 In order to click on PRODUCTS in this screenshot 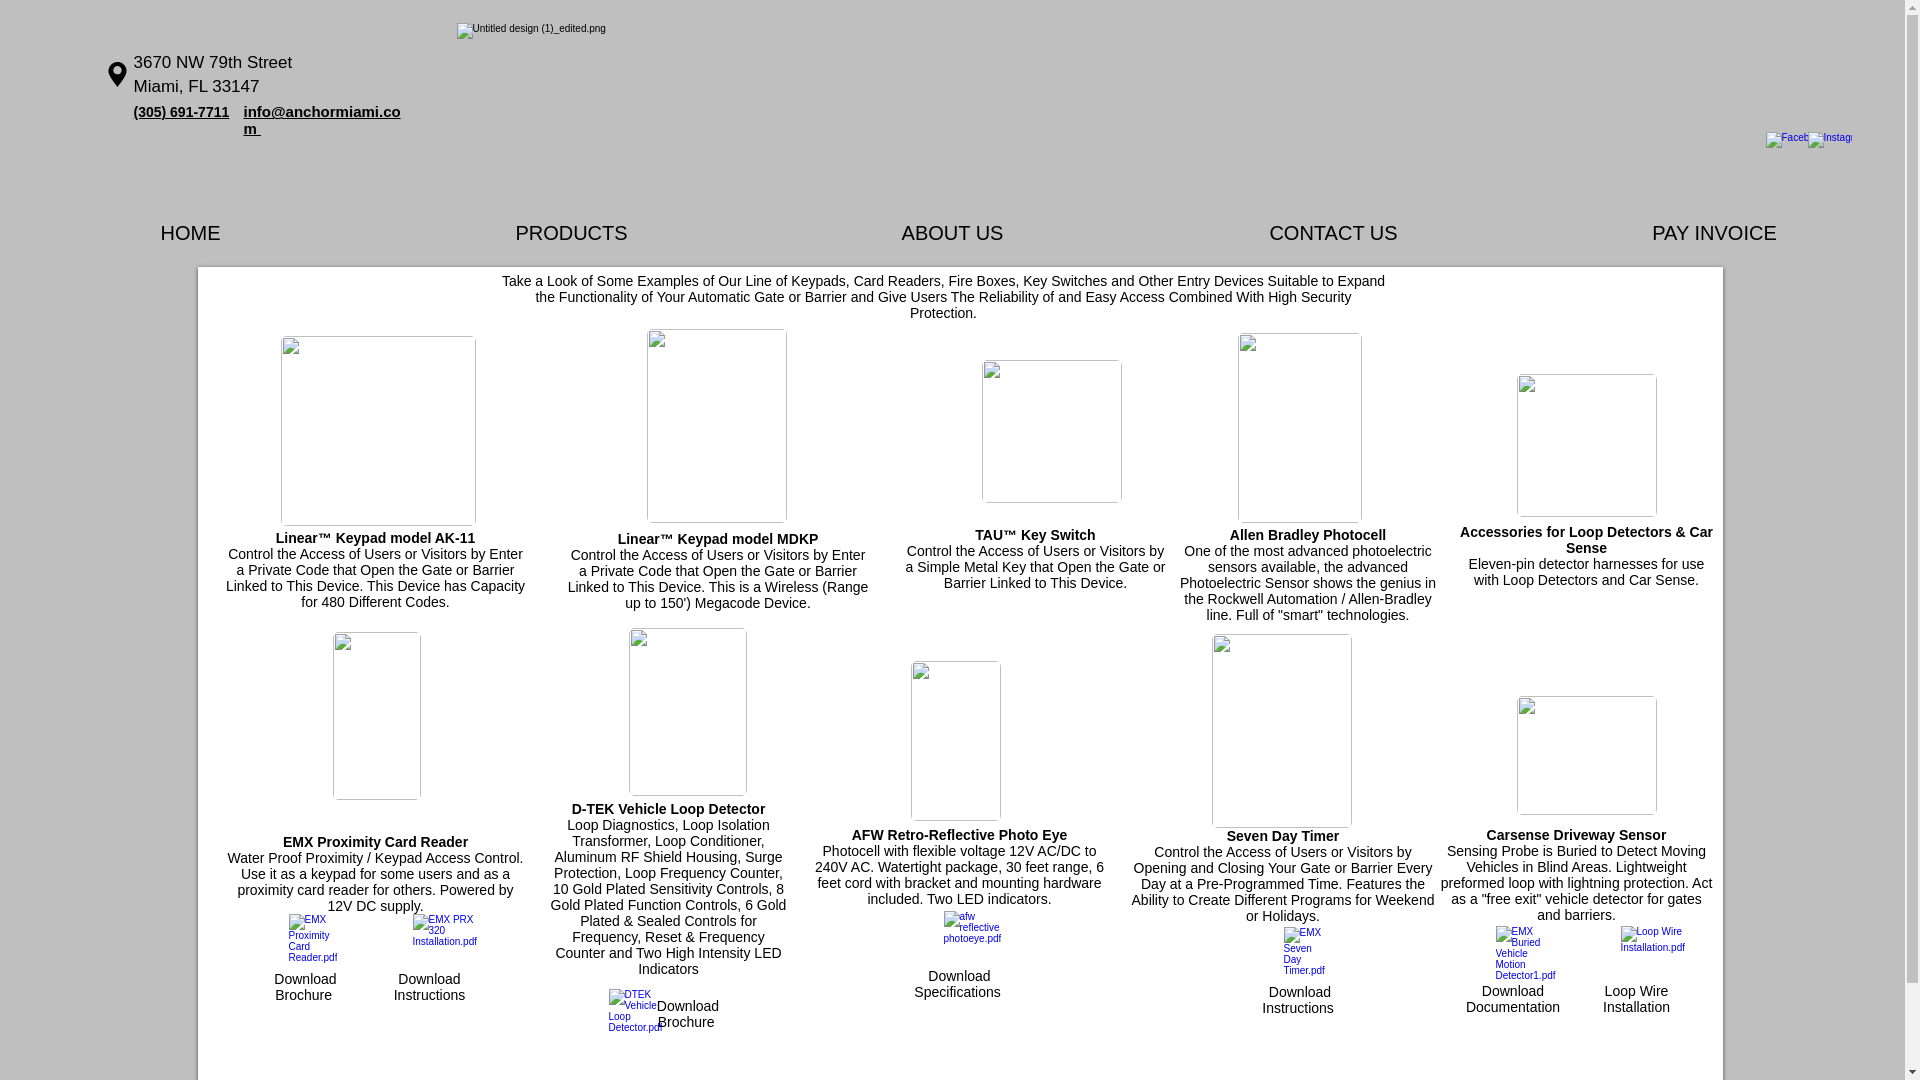, I will do `click(571, 232)`.